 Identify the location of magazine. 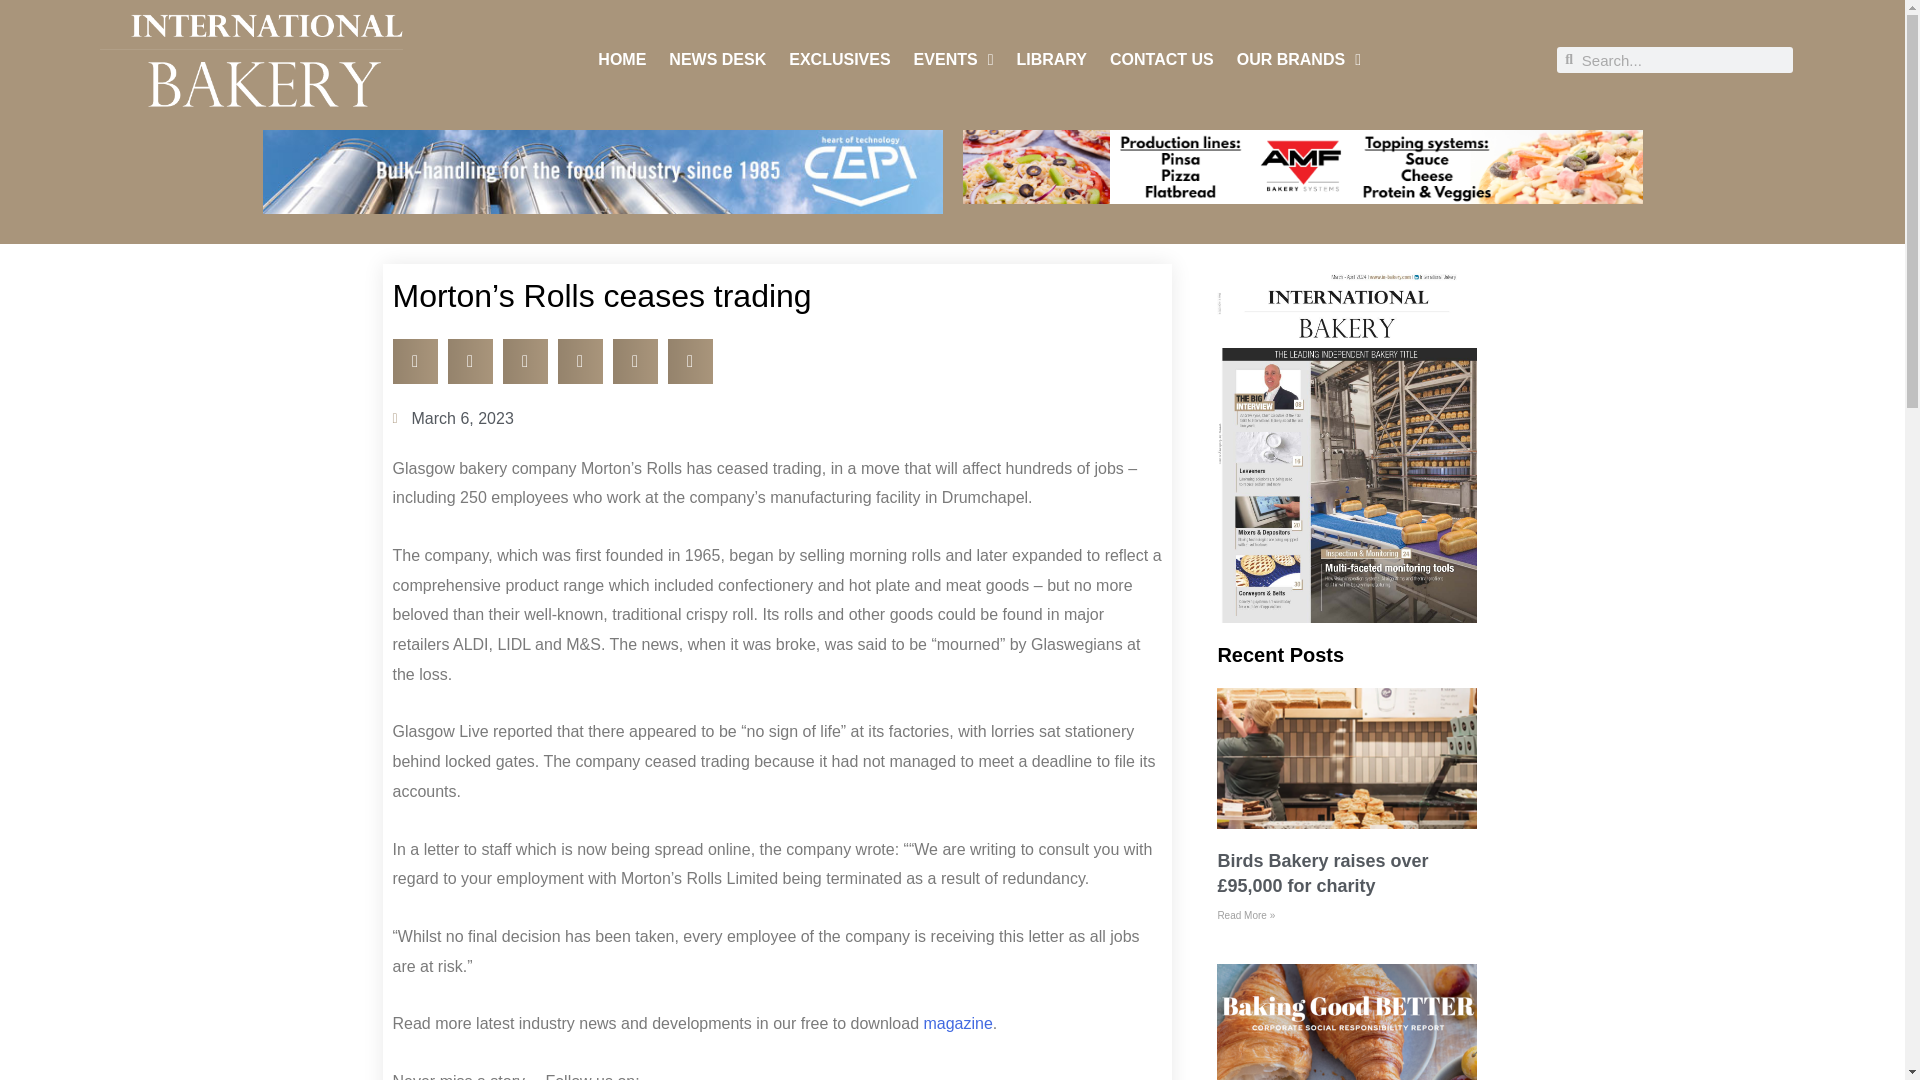
(958, 1024).